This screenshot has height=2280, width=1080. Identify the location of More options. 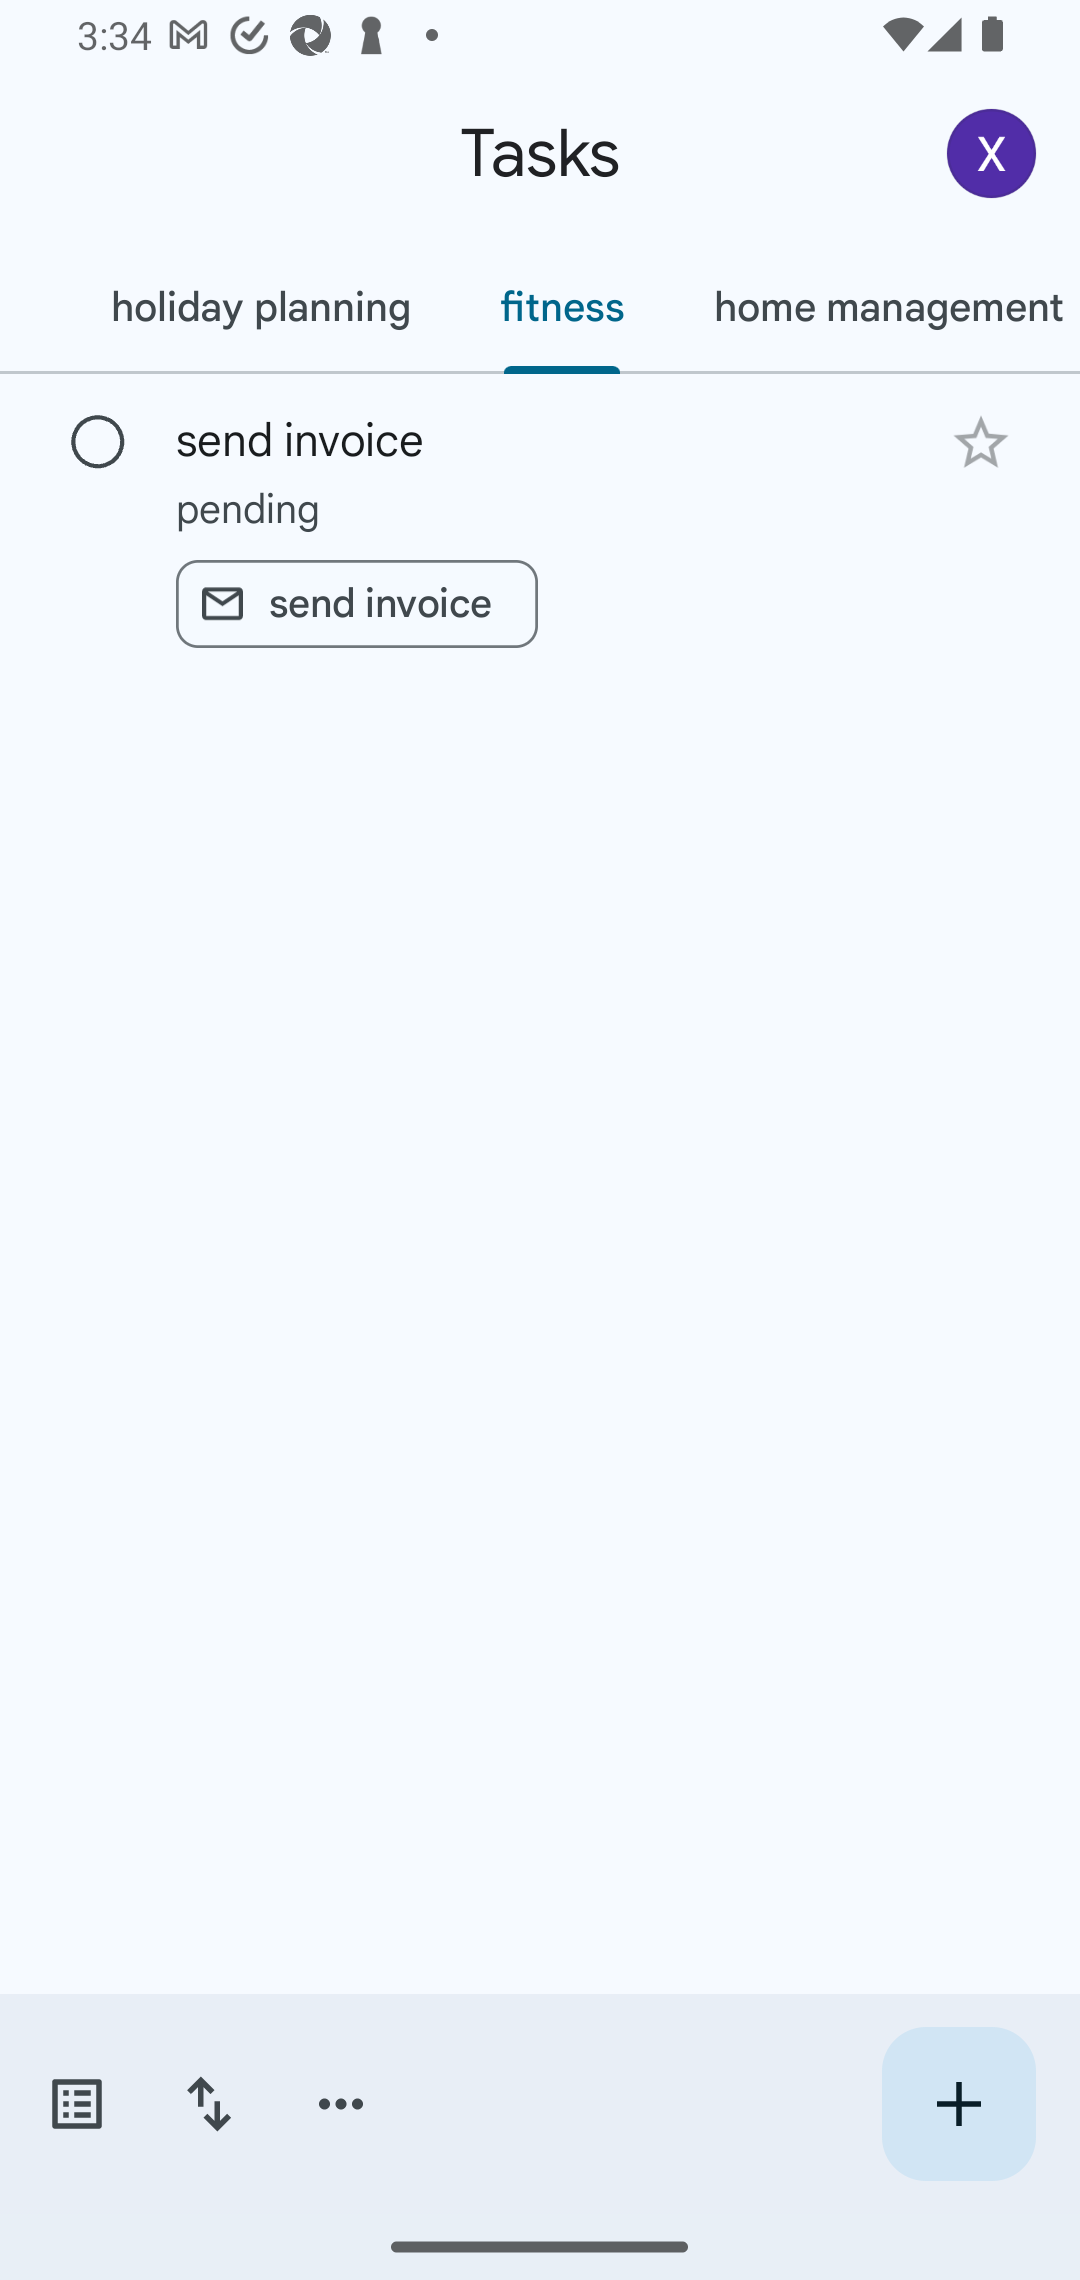
(341, 2104).